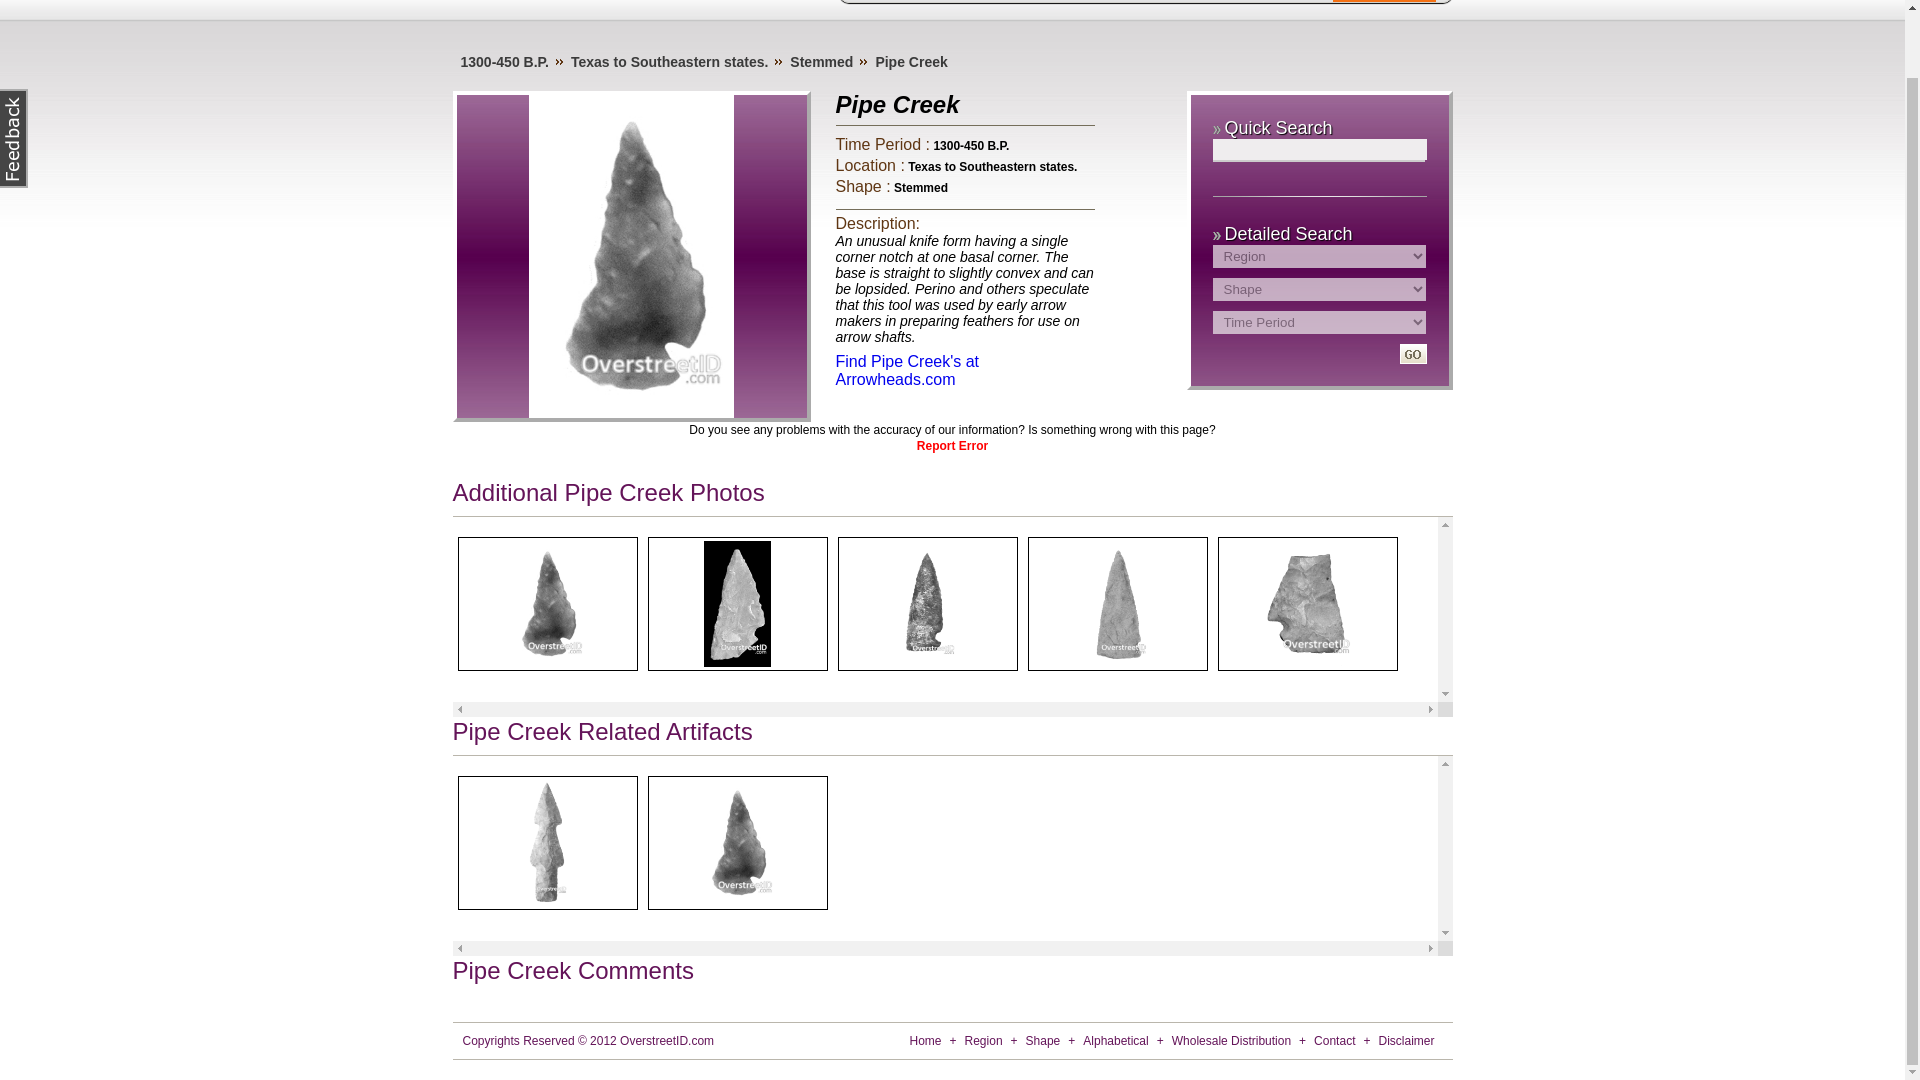 Image resolution: width=1920 pixels, height=1080 pixels. Describe the element at coordinates (504, 62) in the screenshot. I see `1300-450 B.P.` at that location.